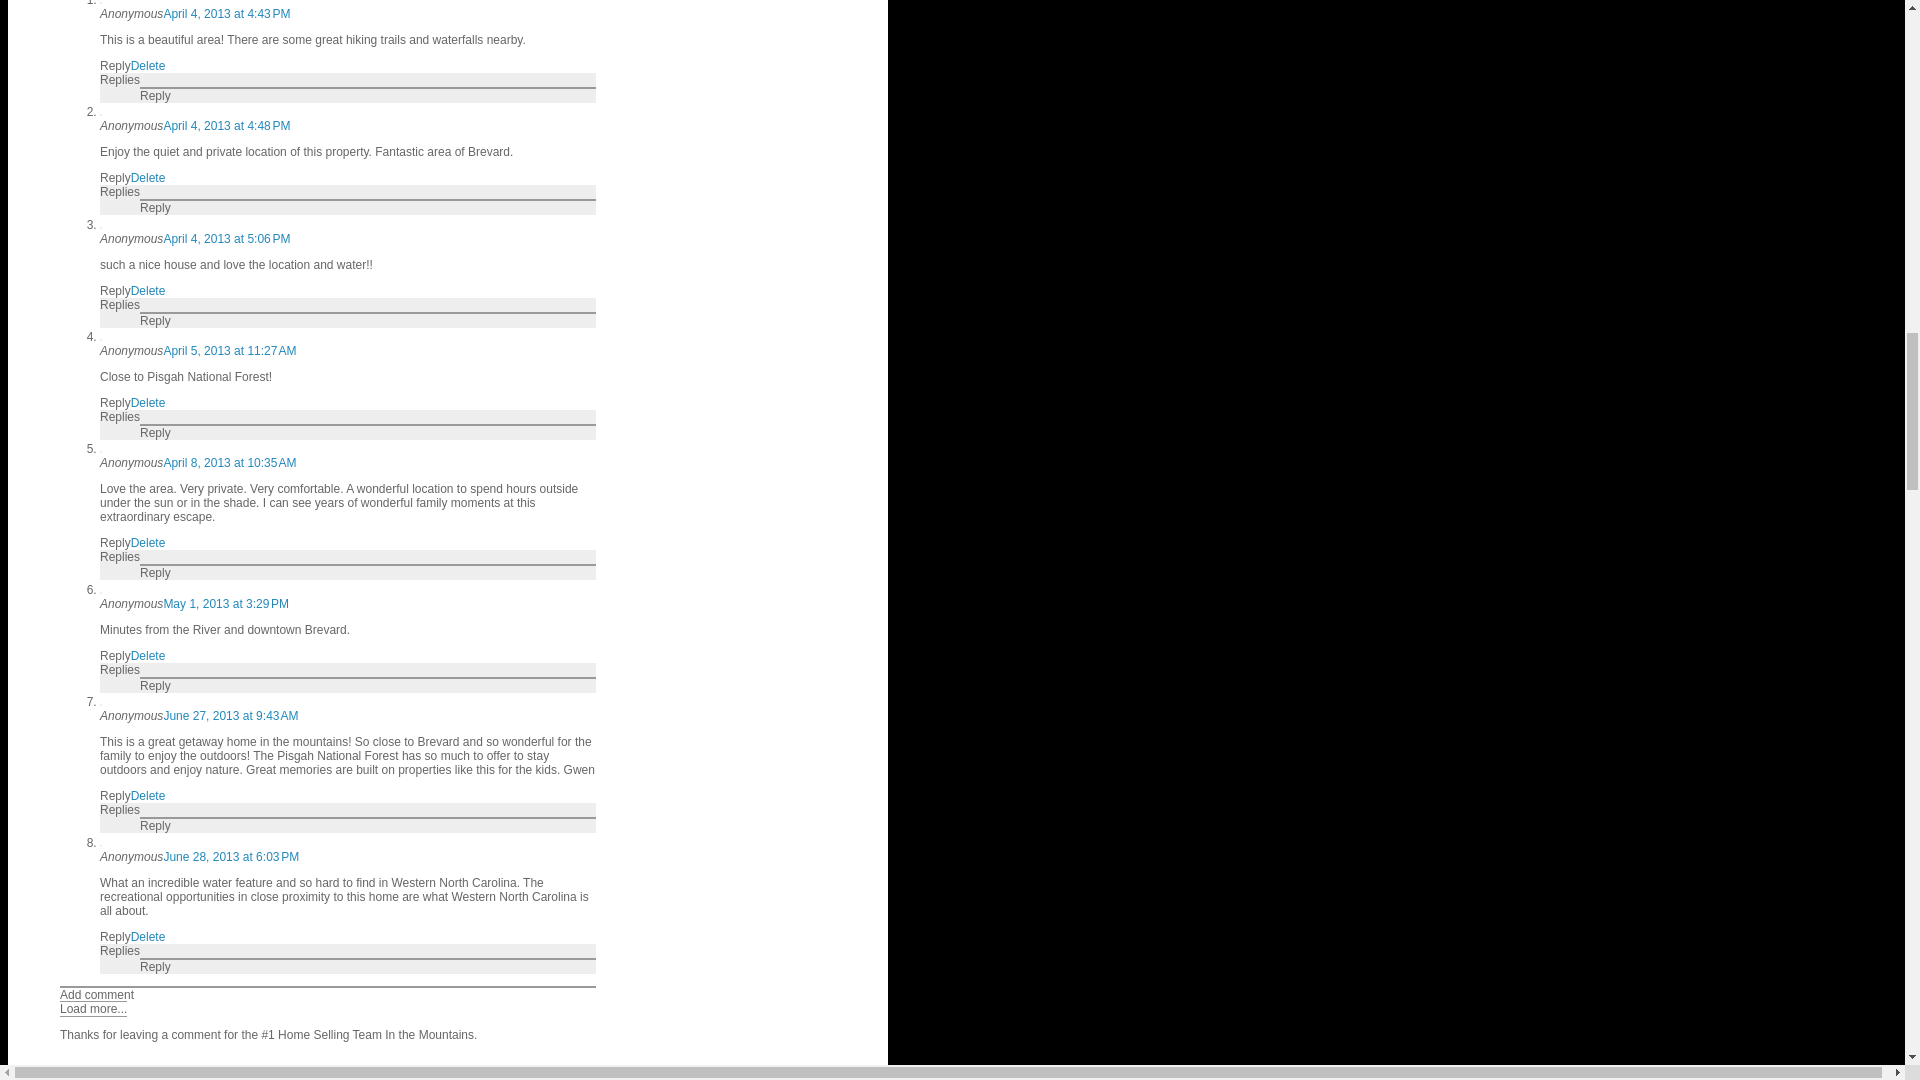 This screenshot has width=1920, height=1080. I want to click on Delete, so click(148, 66).